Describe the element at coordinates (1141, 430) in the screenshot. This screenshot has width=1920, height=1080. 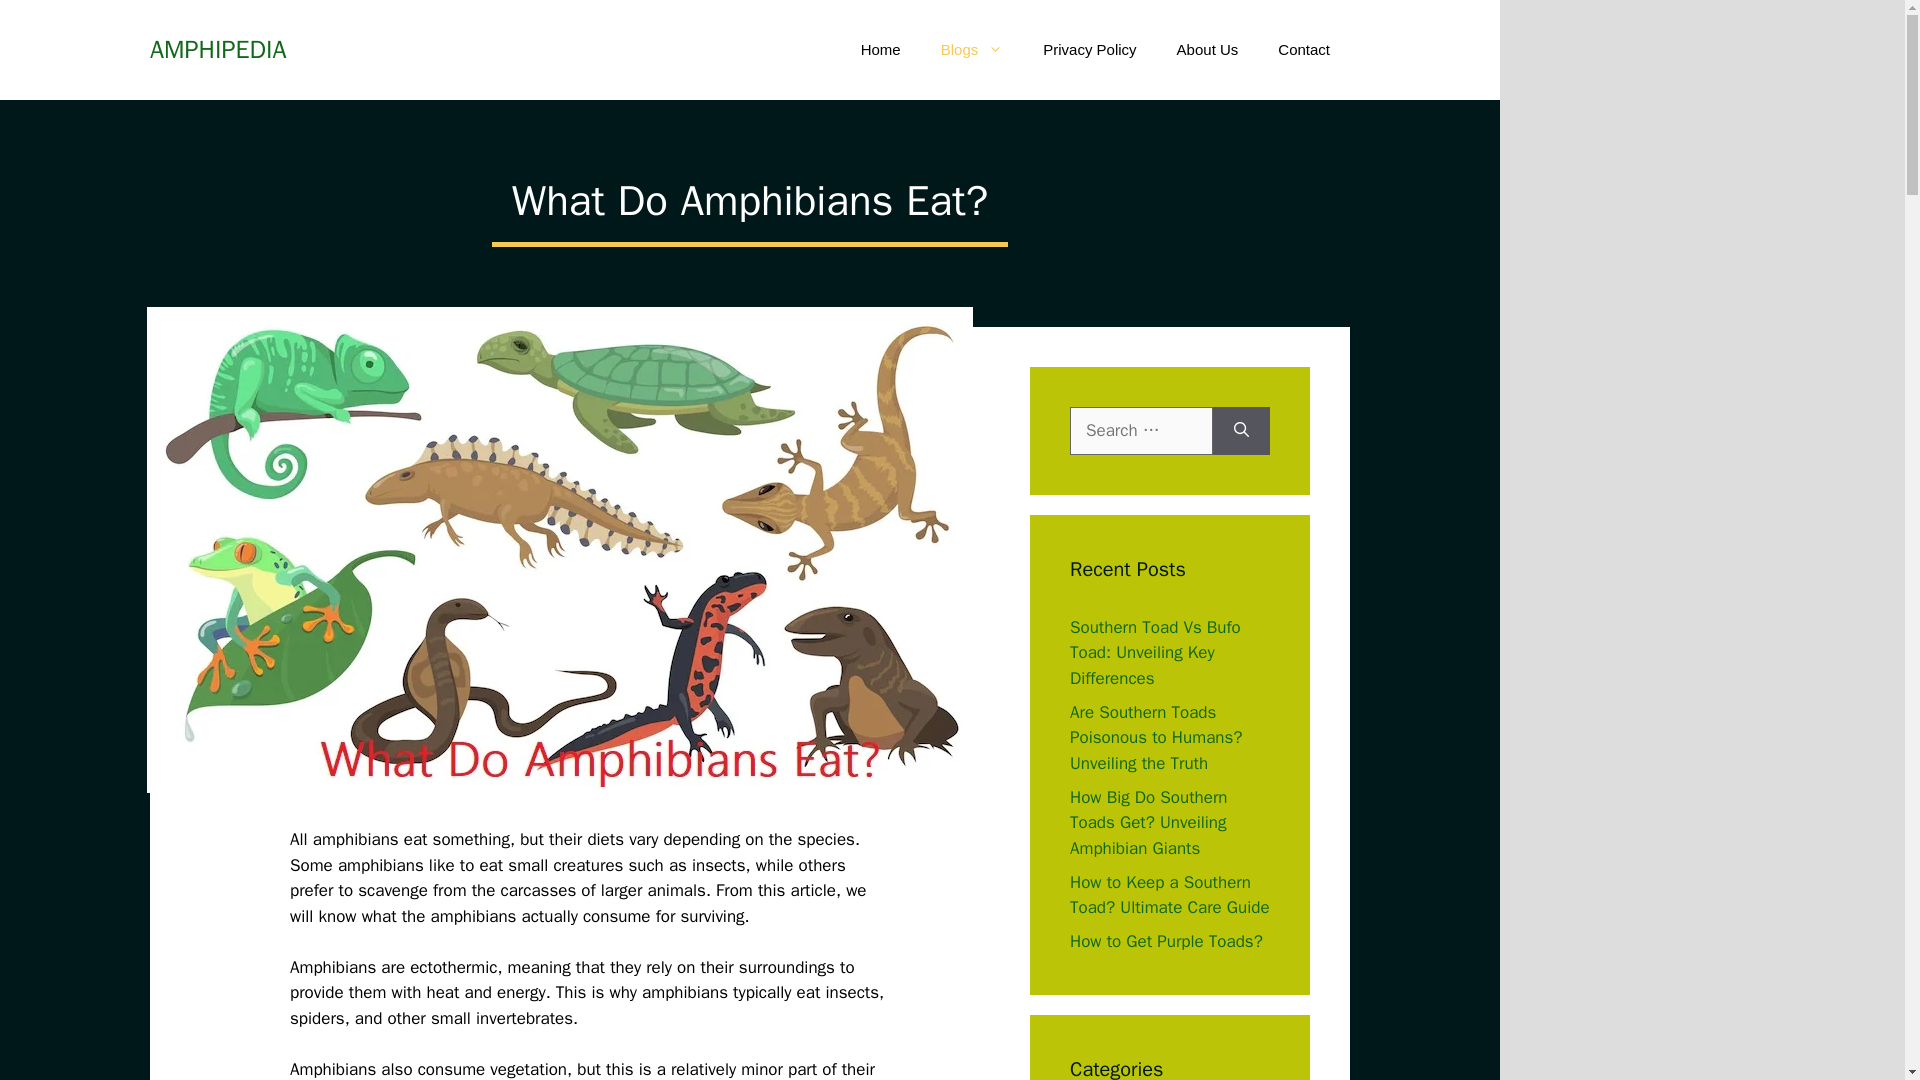
I see `Search for:` at that location.